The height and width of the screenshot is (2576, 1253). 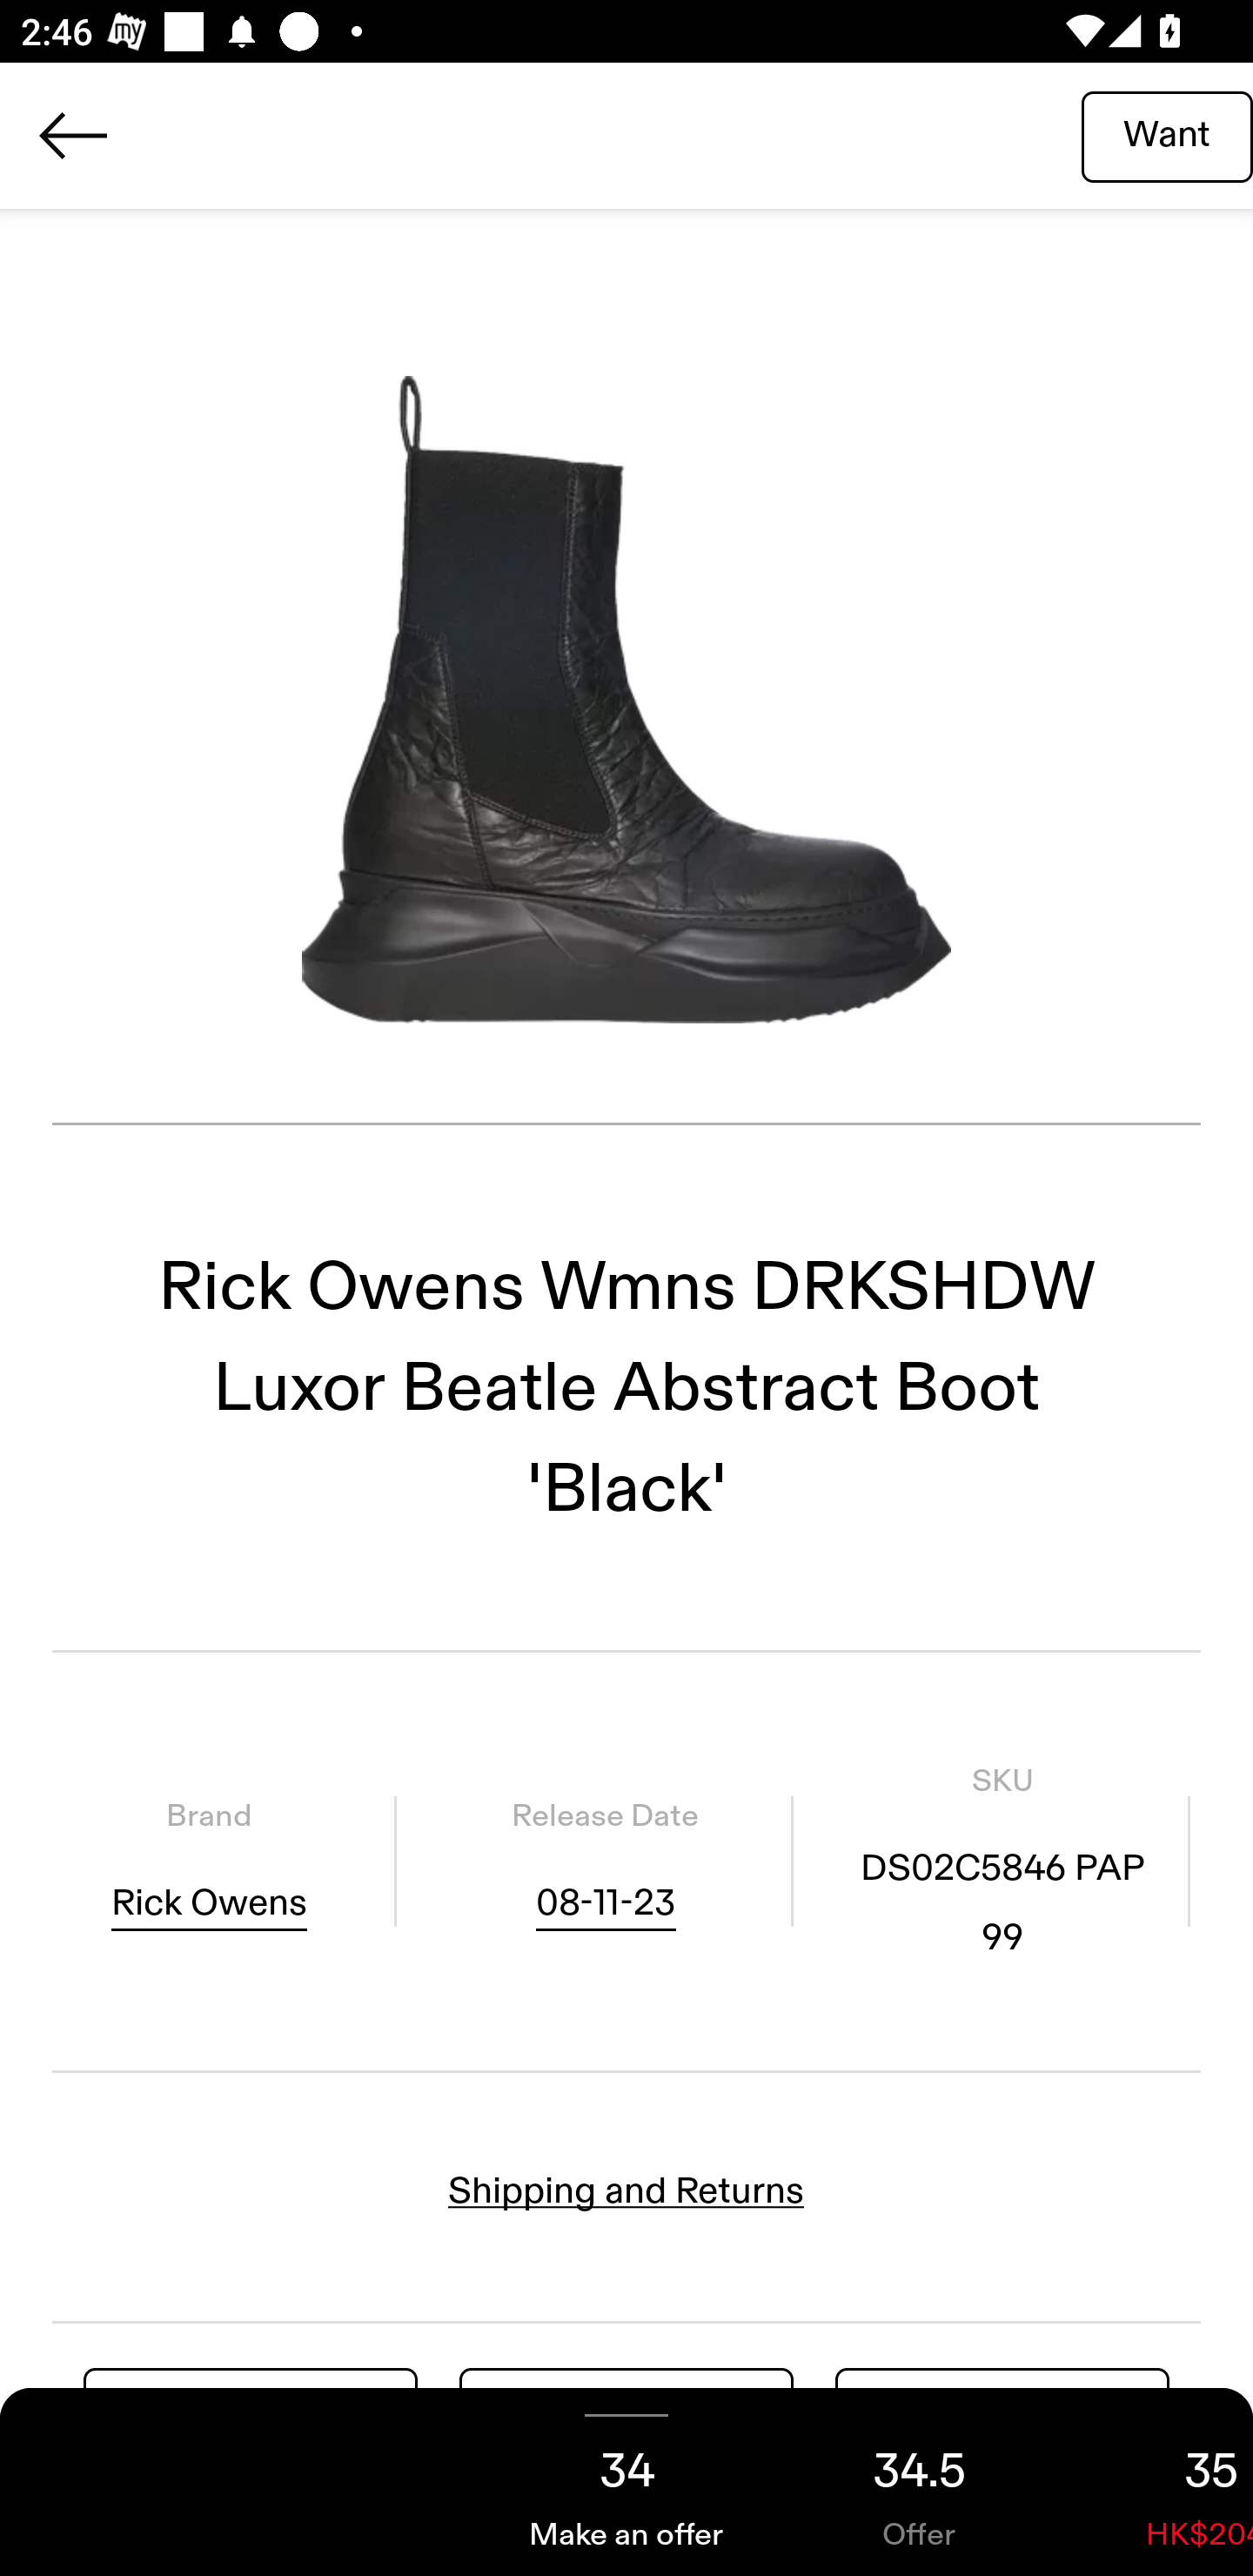 What do you see at coordinates (626, 2482) in the screenshot?
I see `34 Make an offer` at bounding box center [626, 2482].